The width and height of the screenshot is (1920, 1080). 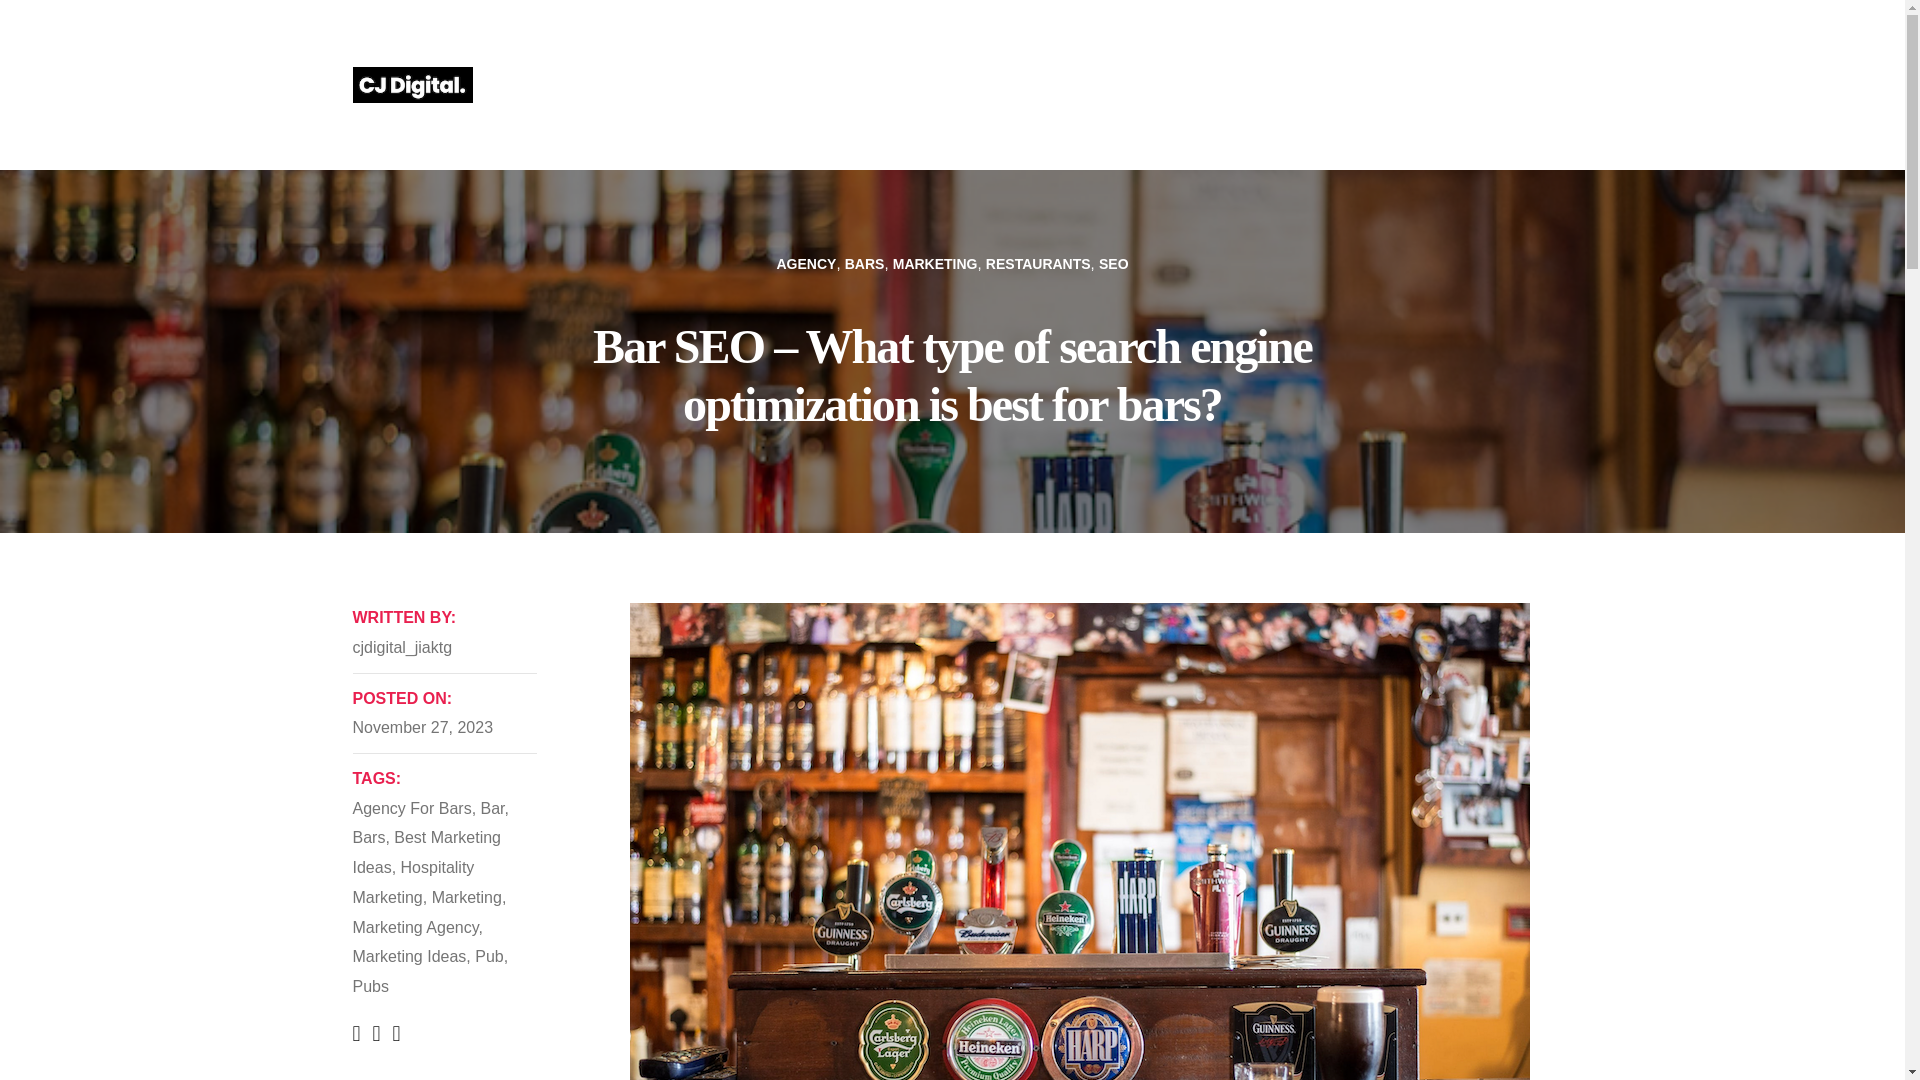 I want to click on SEO, so click(x=1113, y=264).